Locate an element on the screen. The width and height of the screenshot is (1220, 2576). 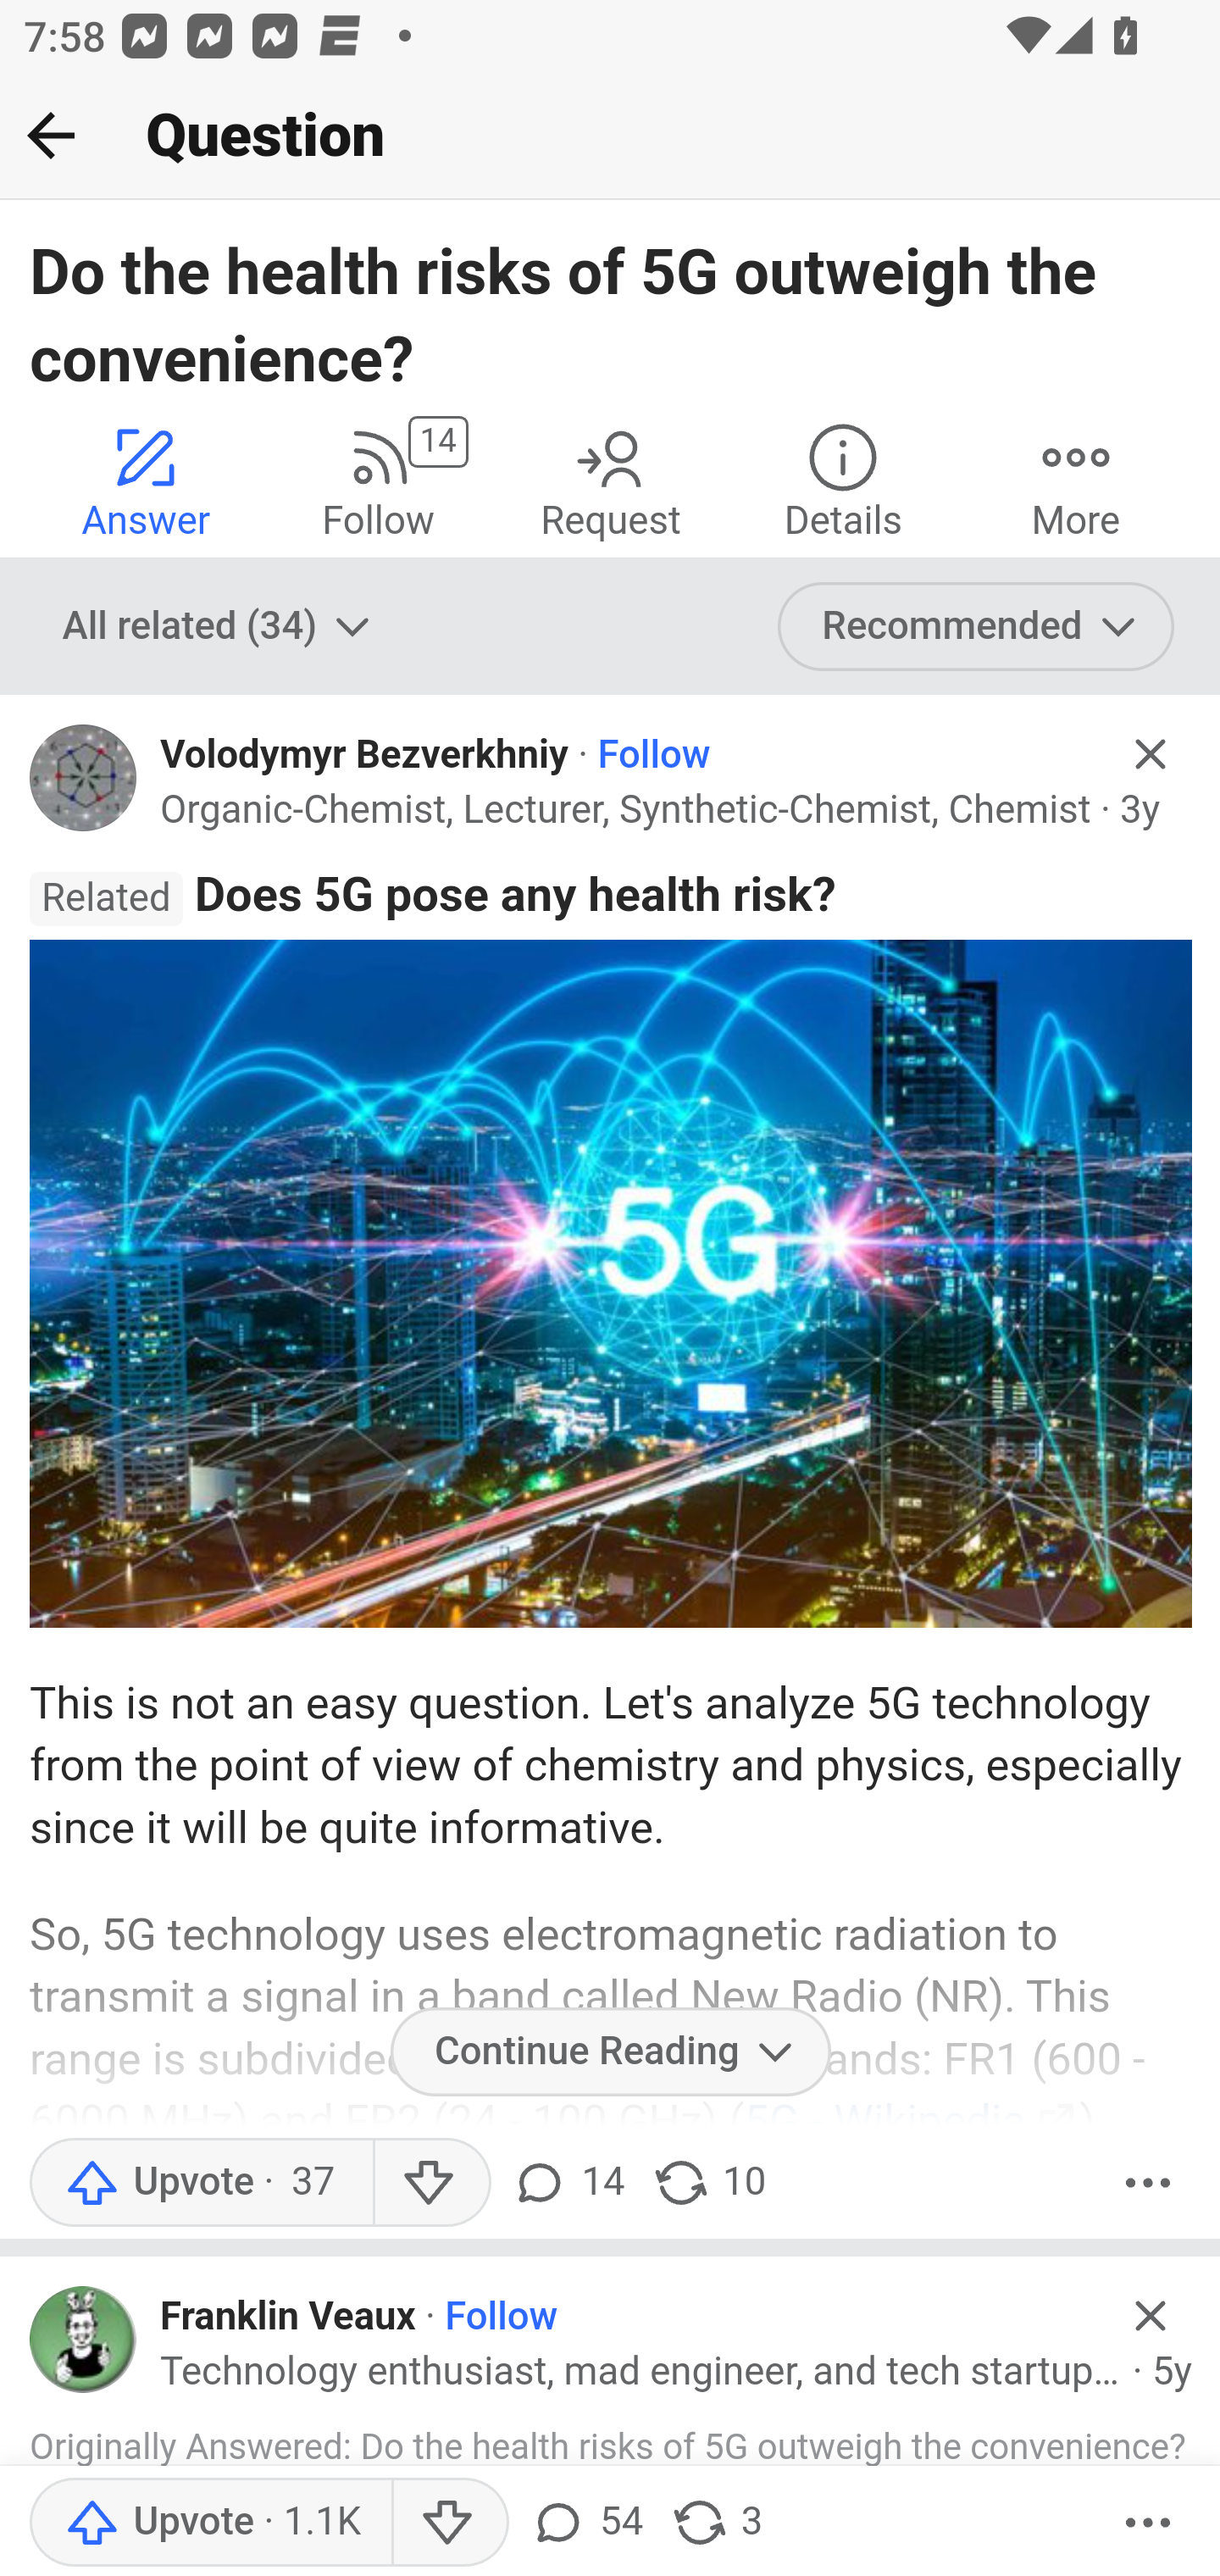
3y 3 y is located at coordinates (1140, 811).